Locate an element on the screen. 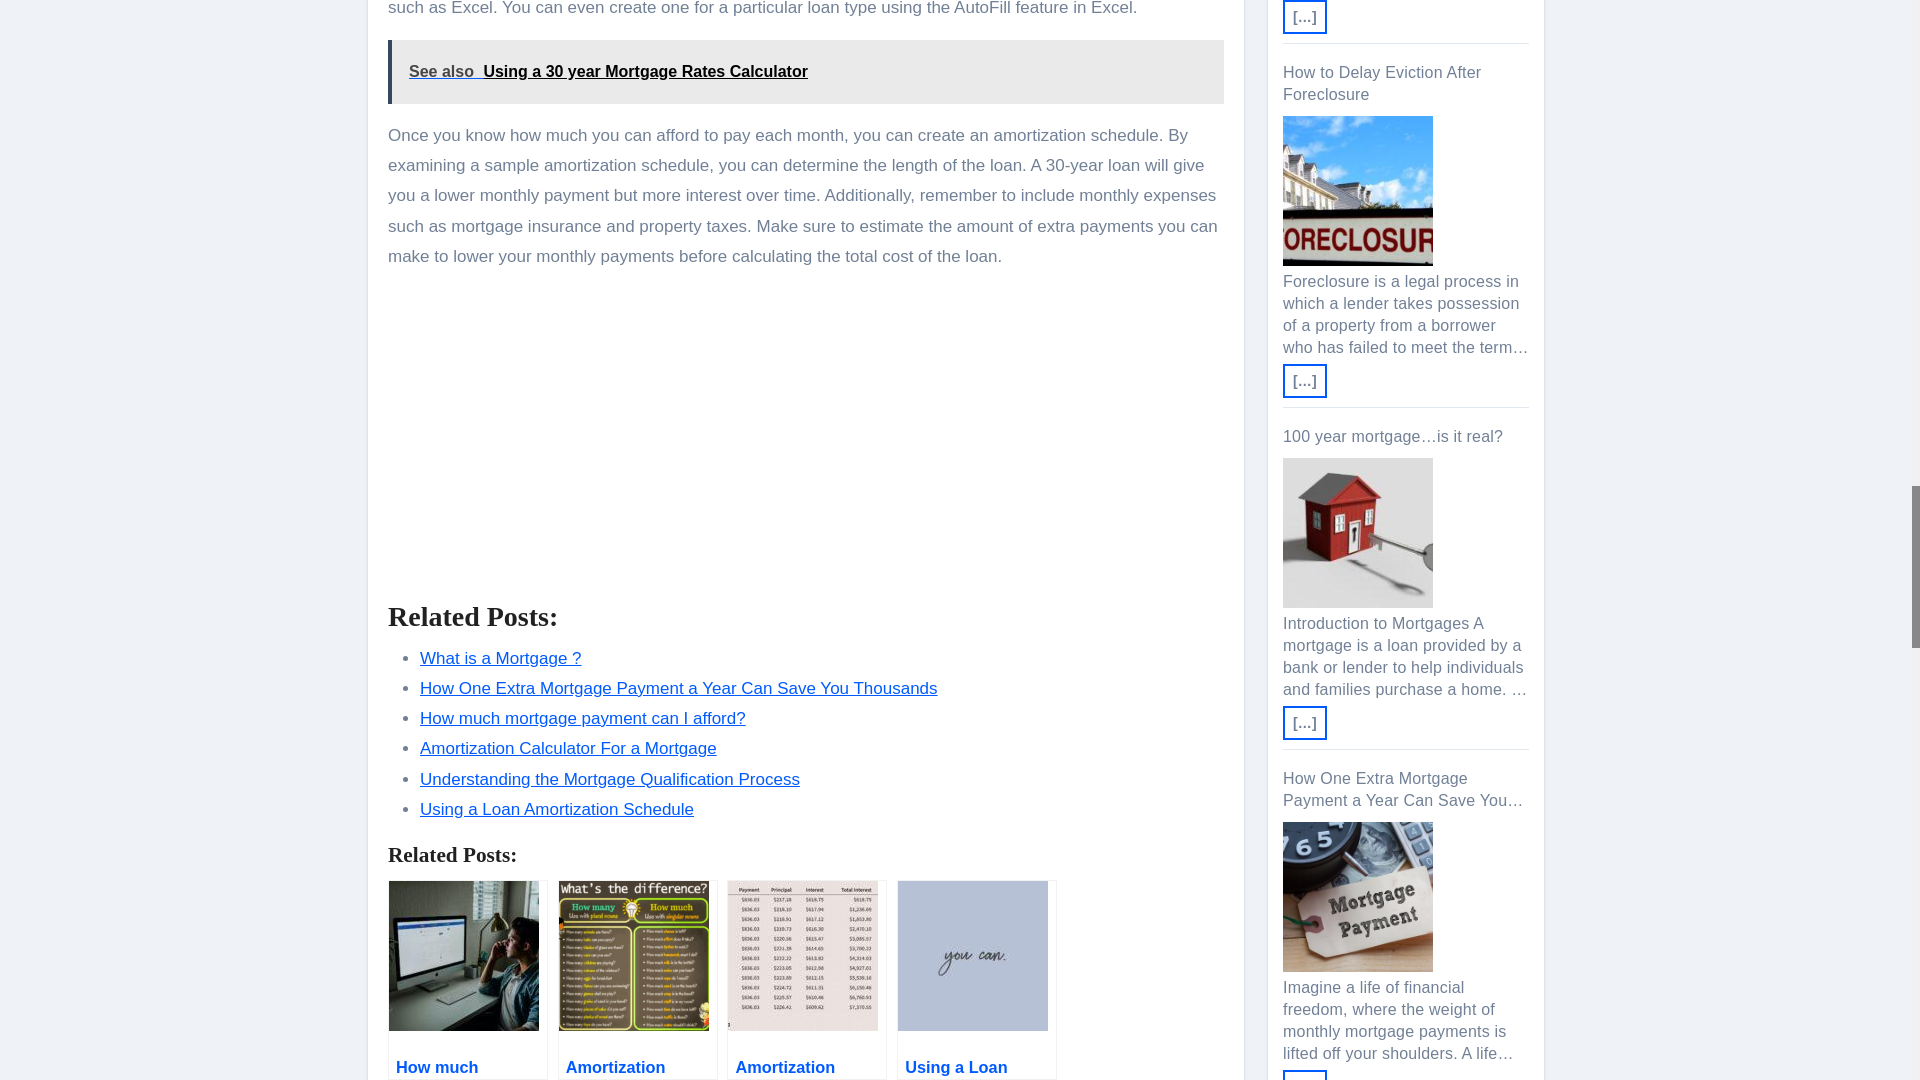 The width and height of the screenshot is (1920, 1080). What is a Mortgage ? is located at coordinates (500, 658).